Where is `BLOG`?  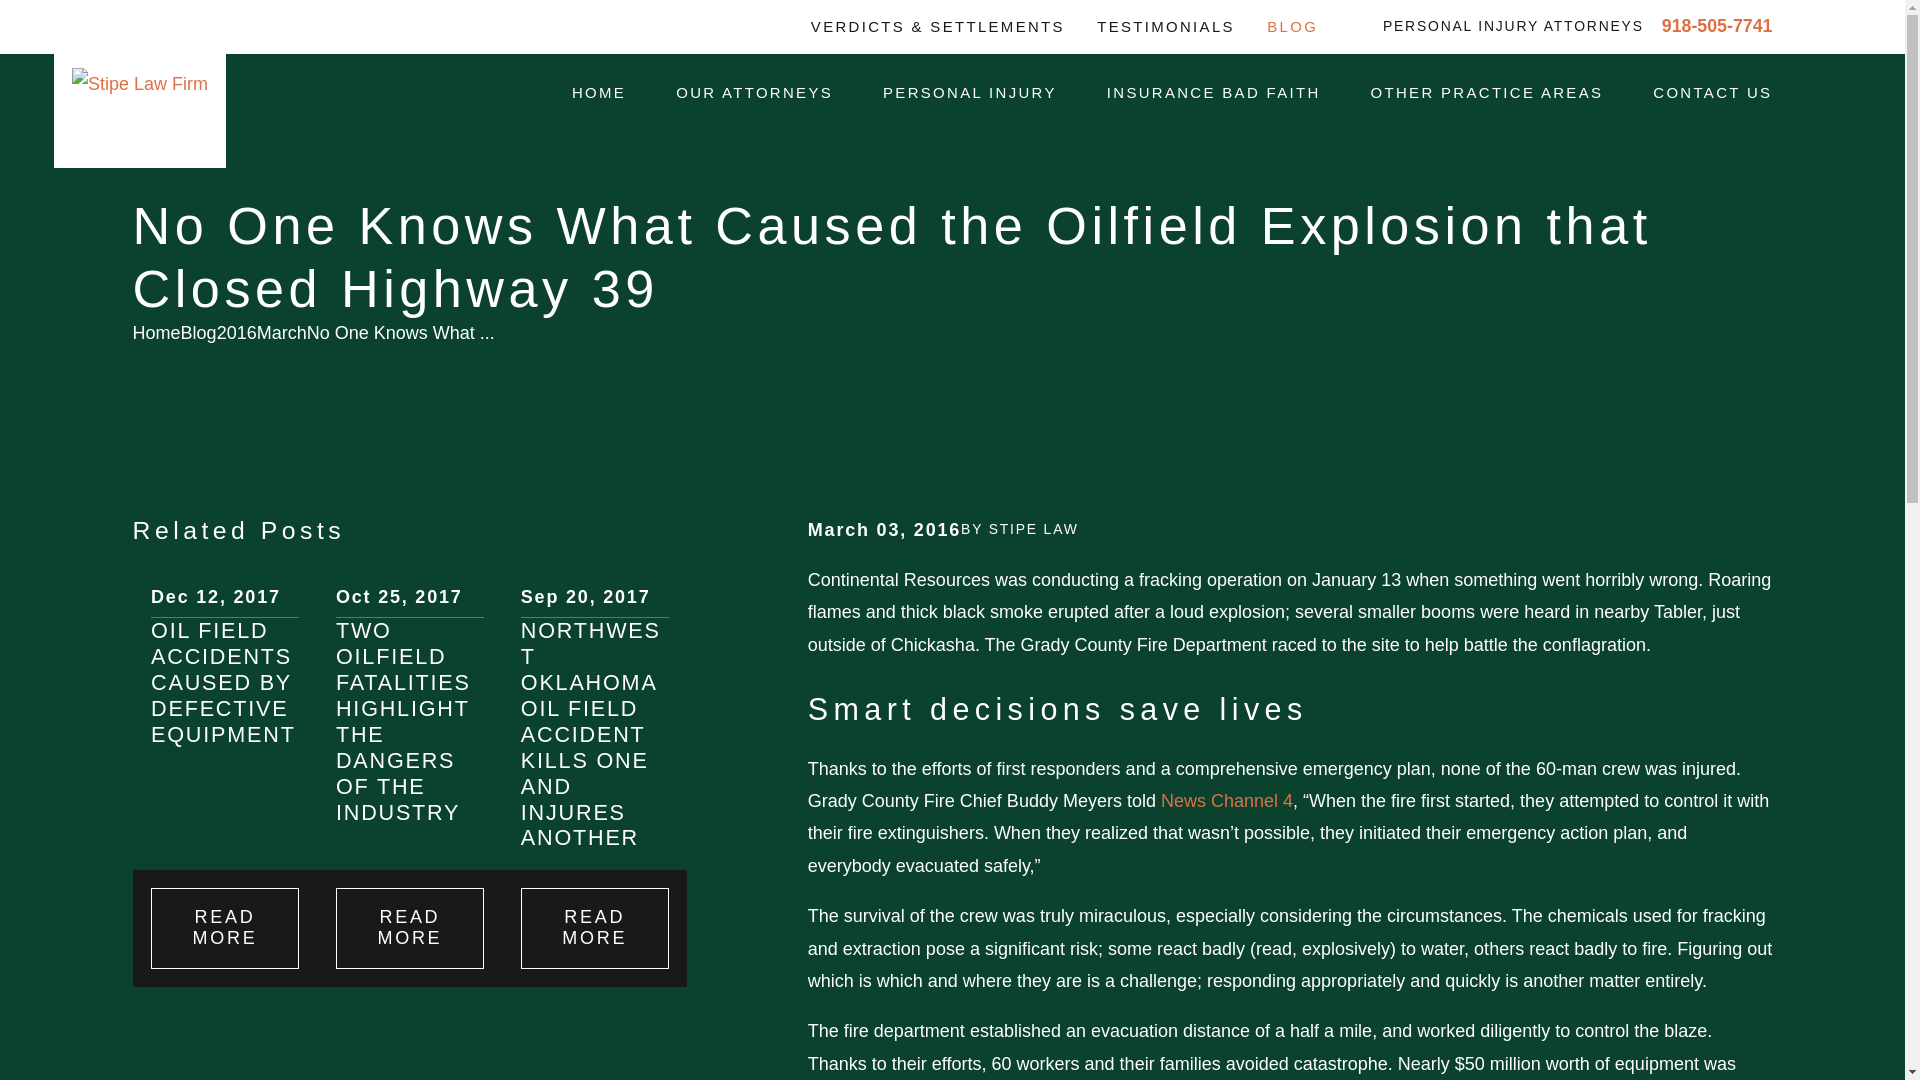
BLOG is located at coordinates (1292, 26).